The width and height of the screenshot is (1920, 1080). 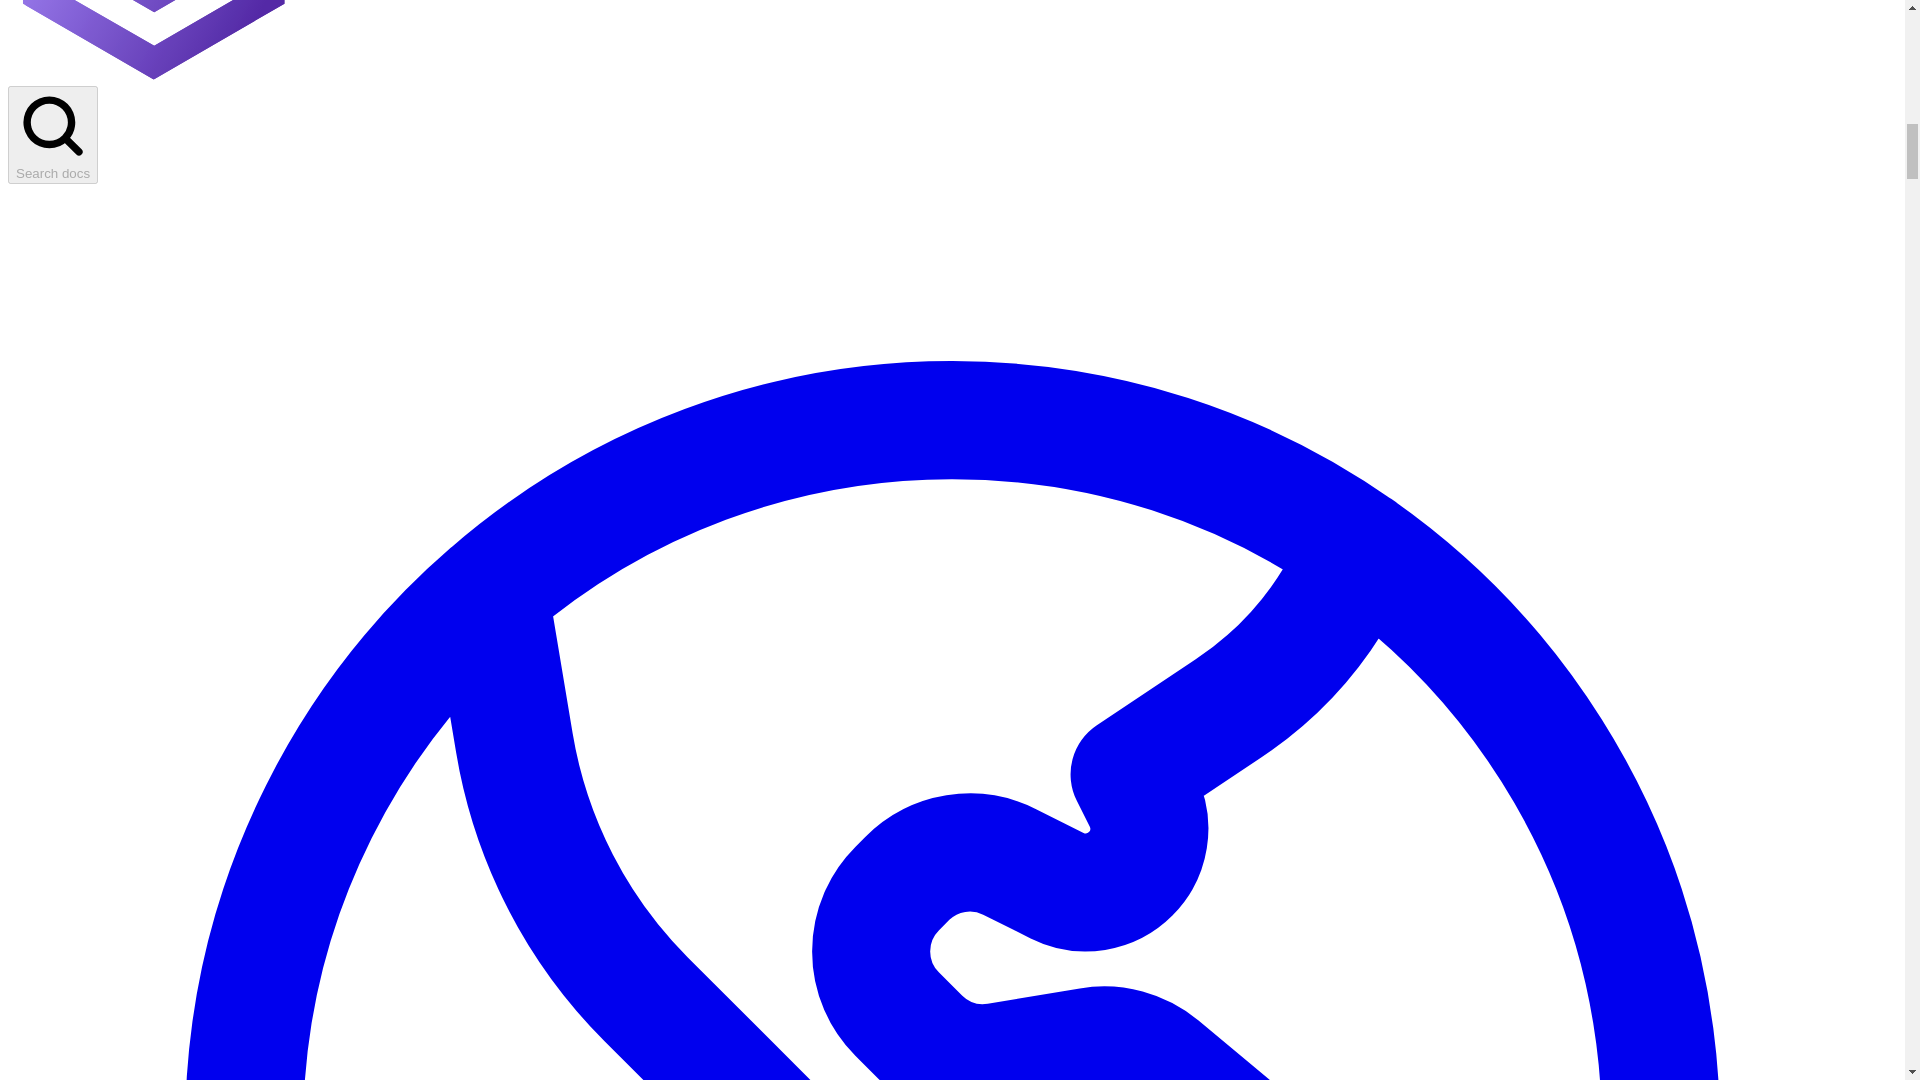 I want to click on Search docs, so click(x=52, y=134).